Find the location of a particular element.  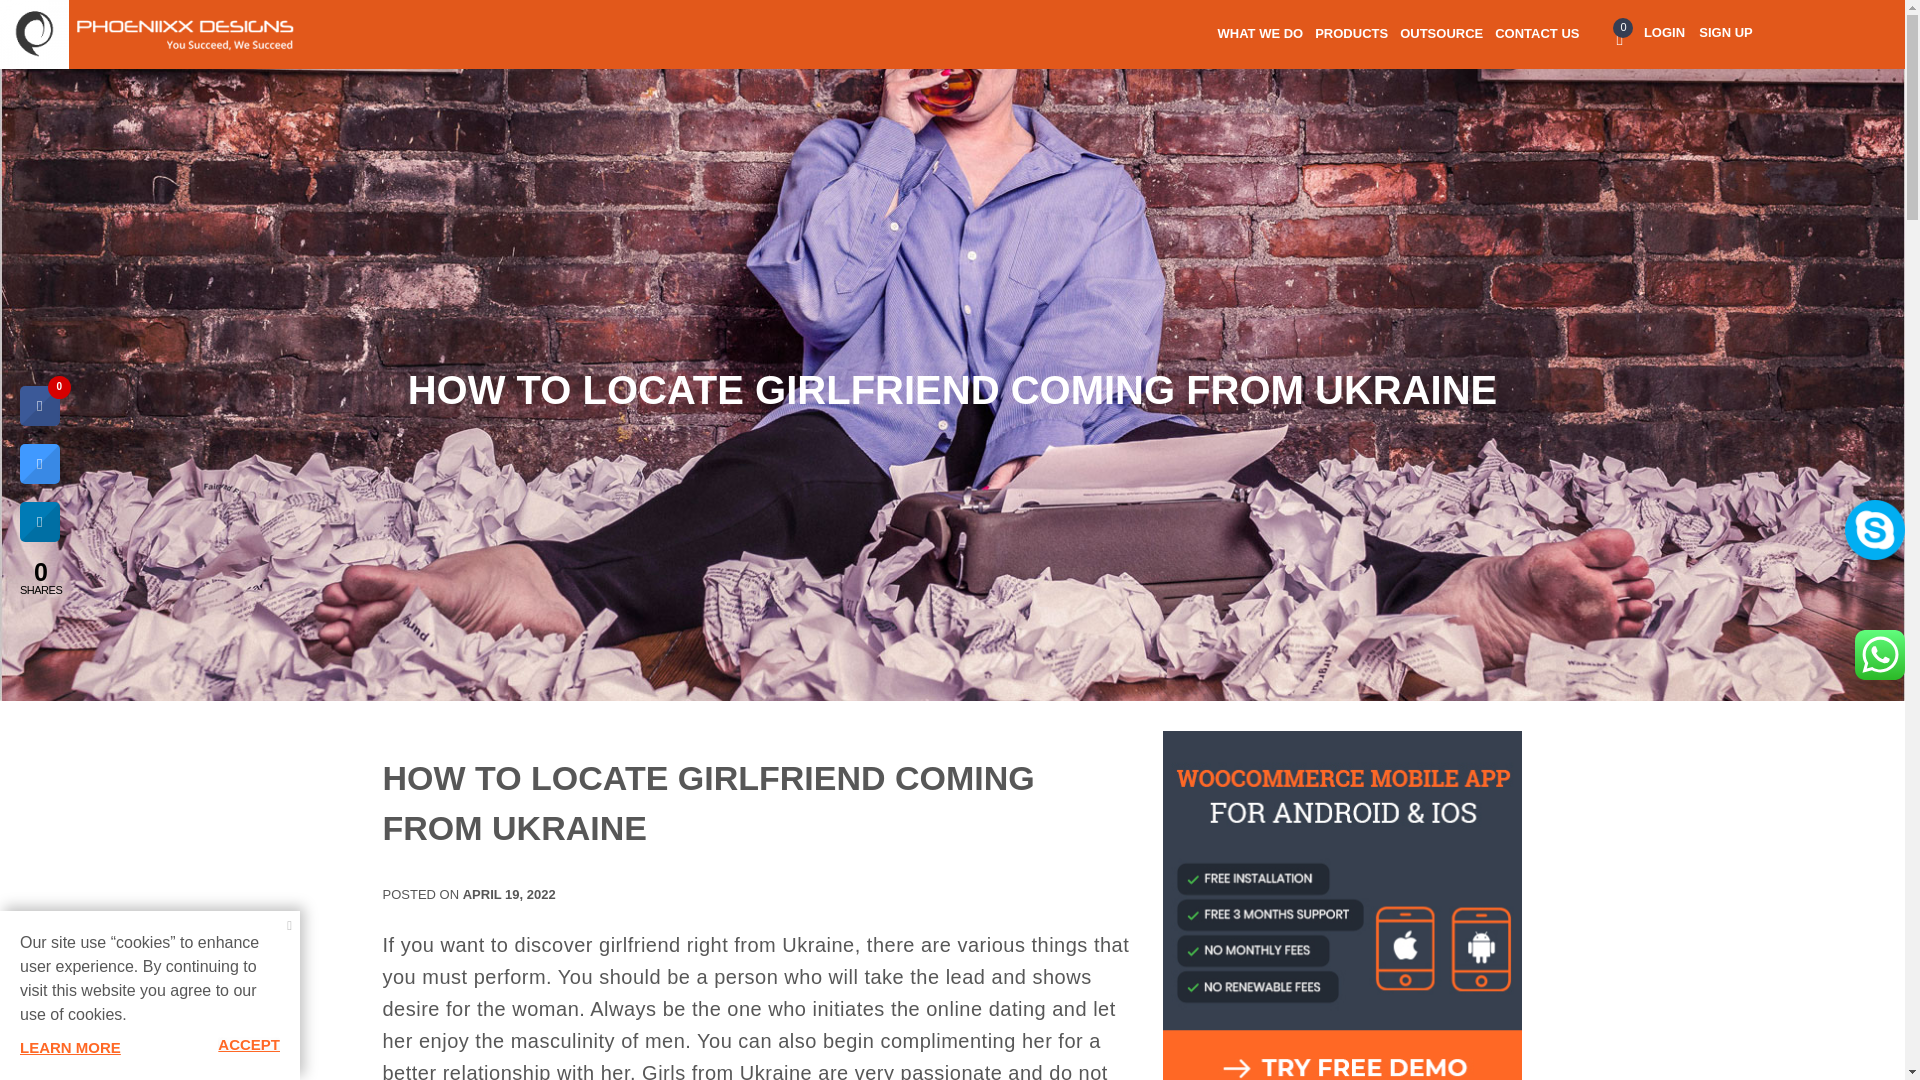

CONTACT US is located at coordinates (1536, 42).